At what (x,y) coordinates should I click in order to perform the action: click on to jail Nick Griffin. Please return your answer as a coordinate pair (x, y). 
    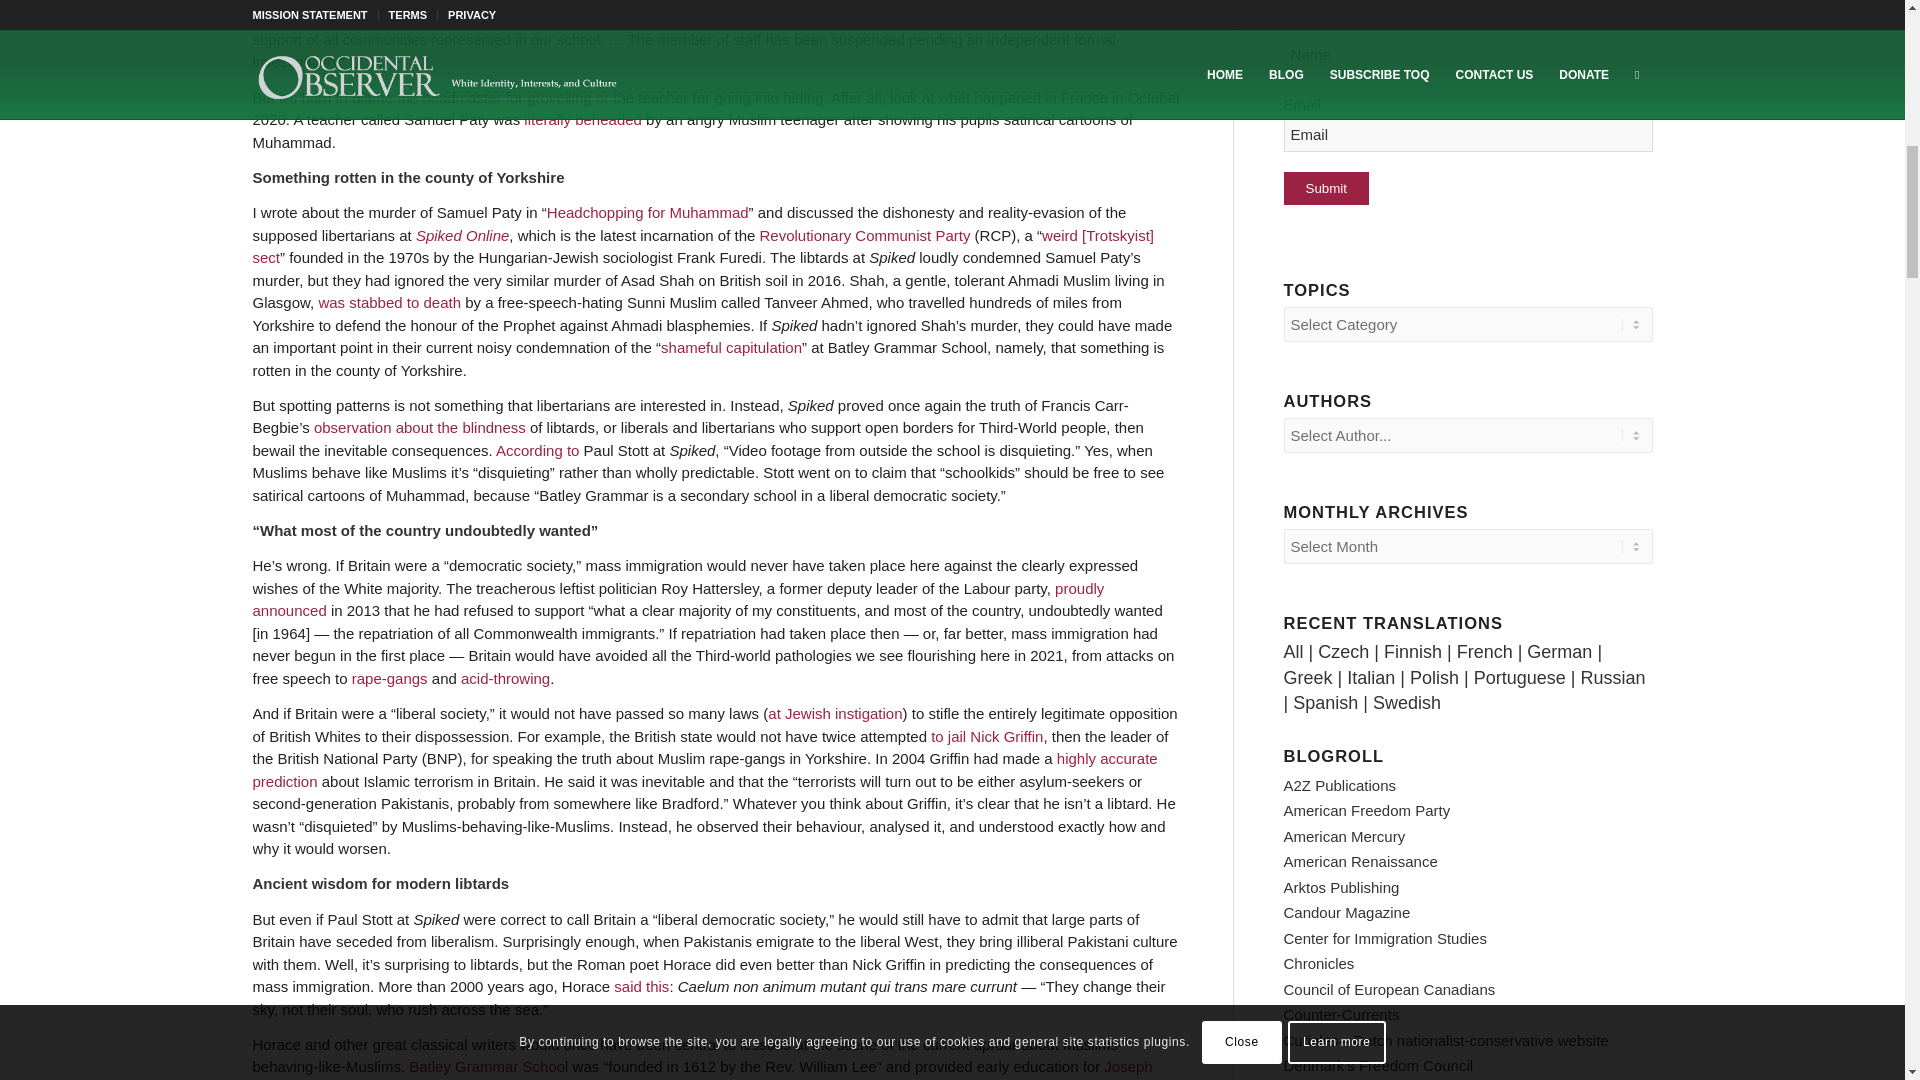
    Looking at the image, I should click on (986, 736).